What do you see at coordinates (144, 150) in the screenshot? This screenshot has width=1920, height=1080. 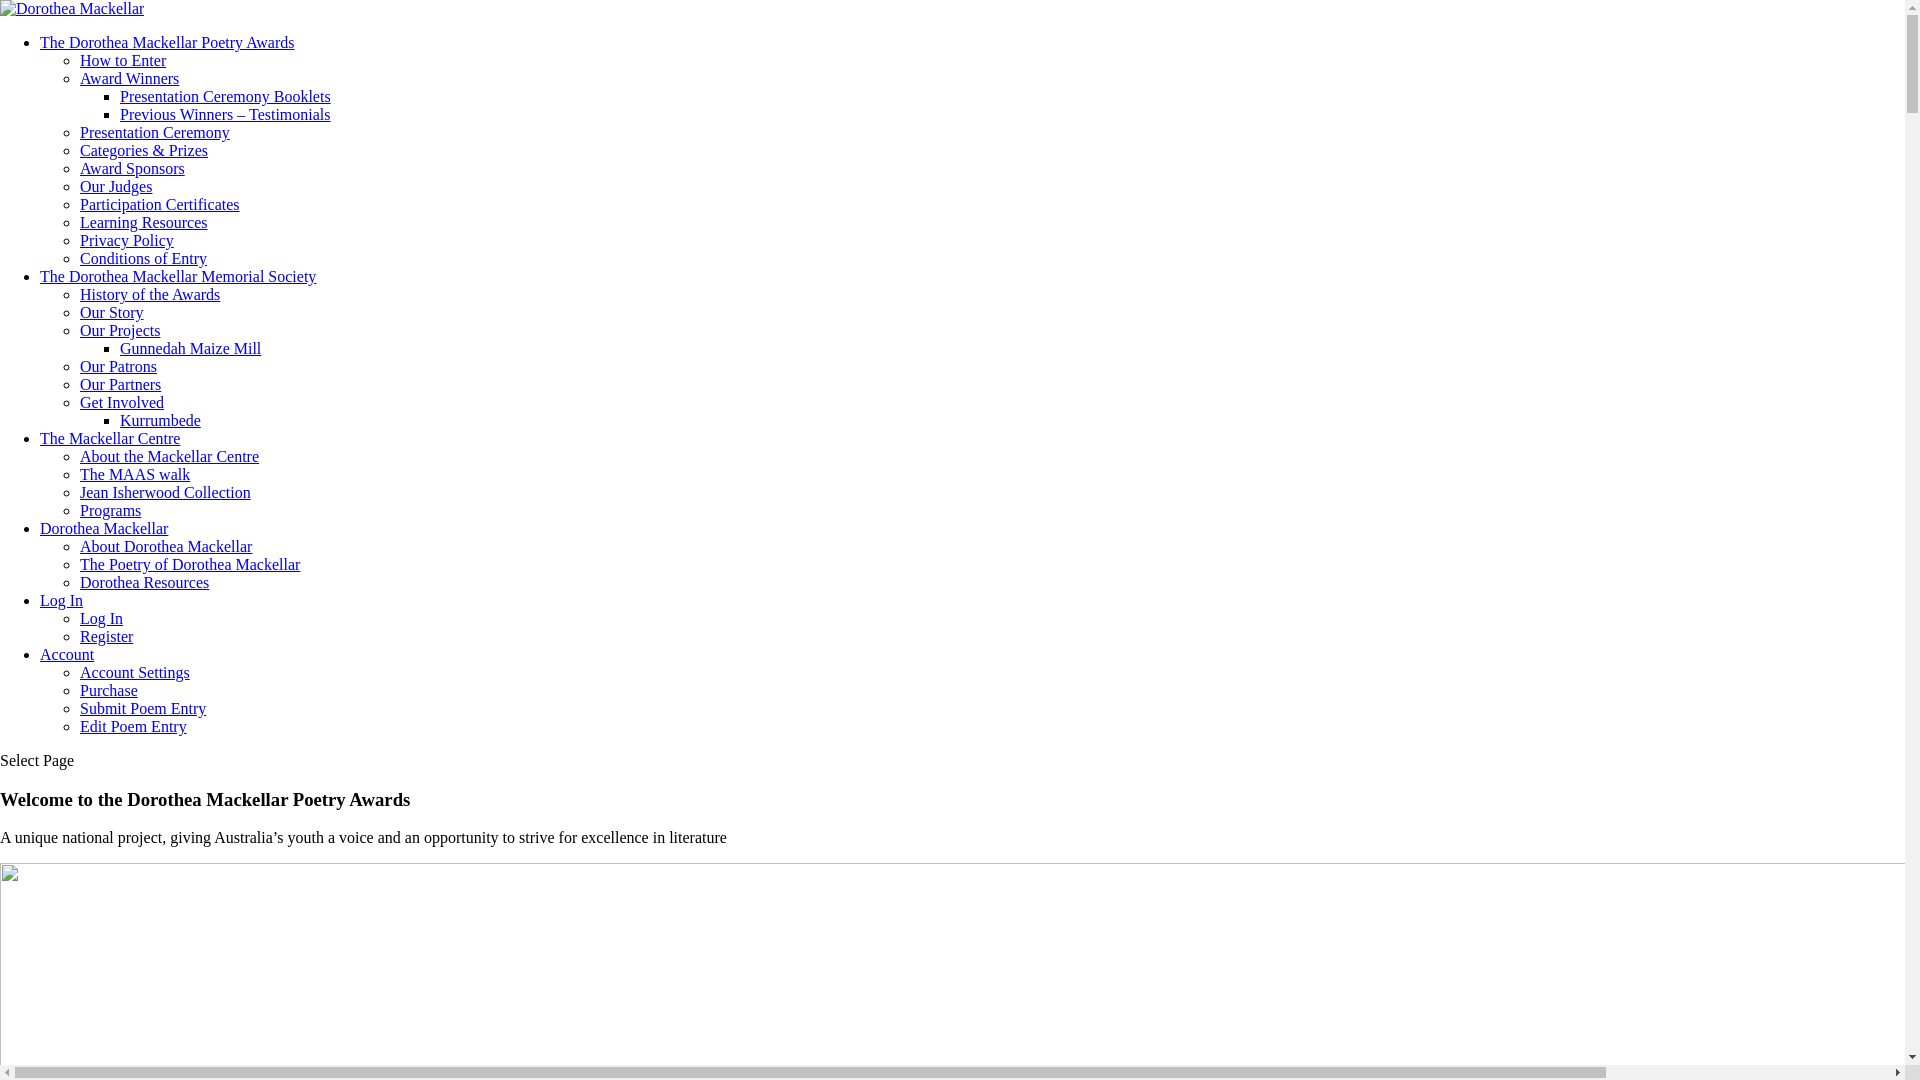 I see `Categories & Prizes` at bounding box center [144, 150].